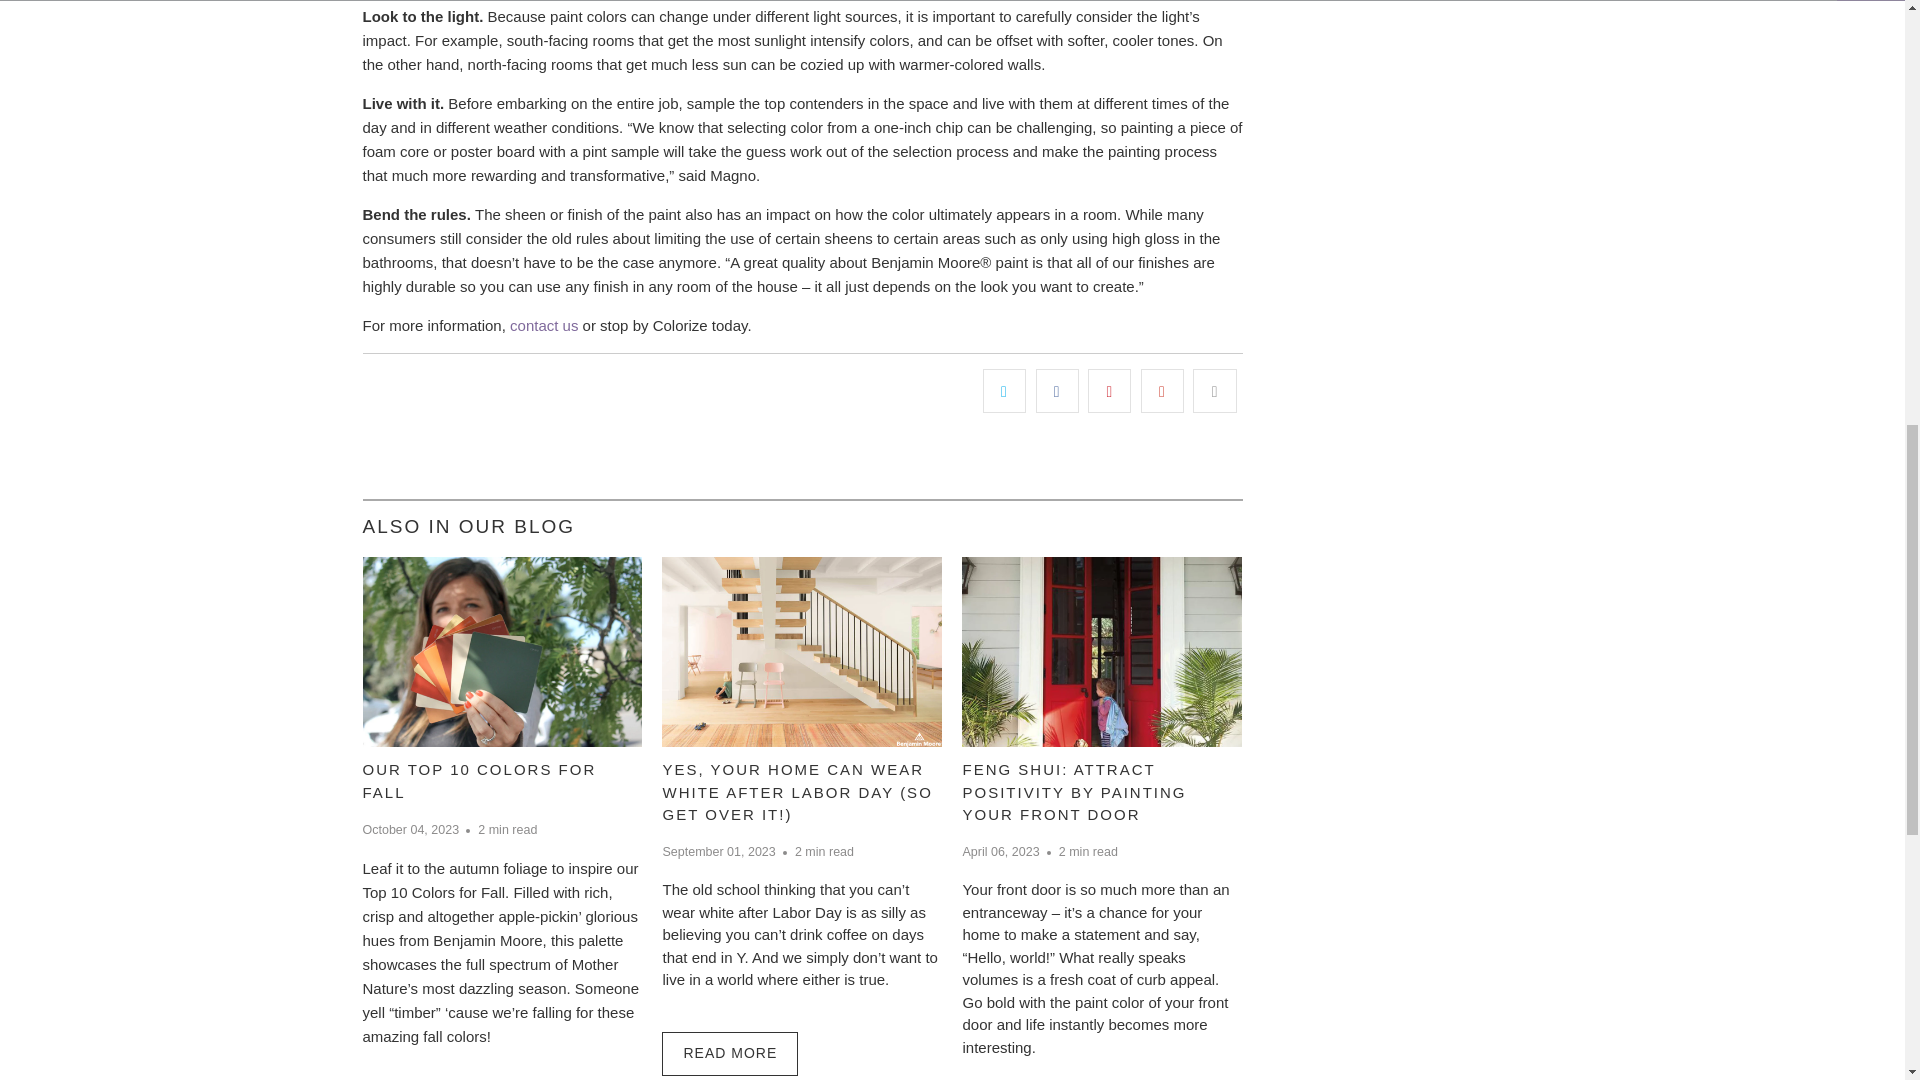  I want to click on Share this on Pinterest, so click(1109, 390).